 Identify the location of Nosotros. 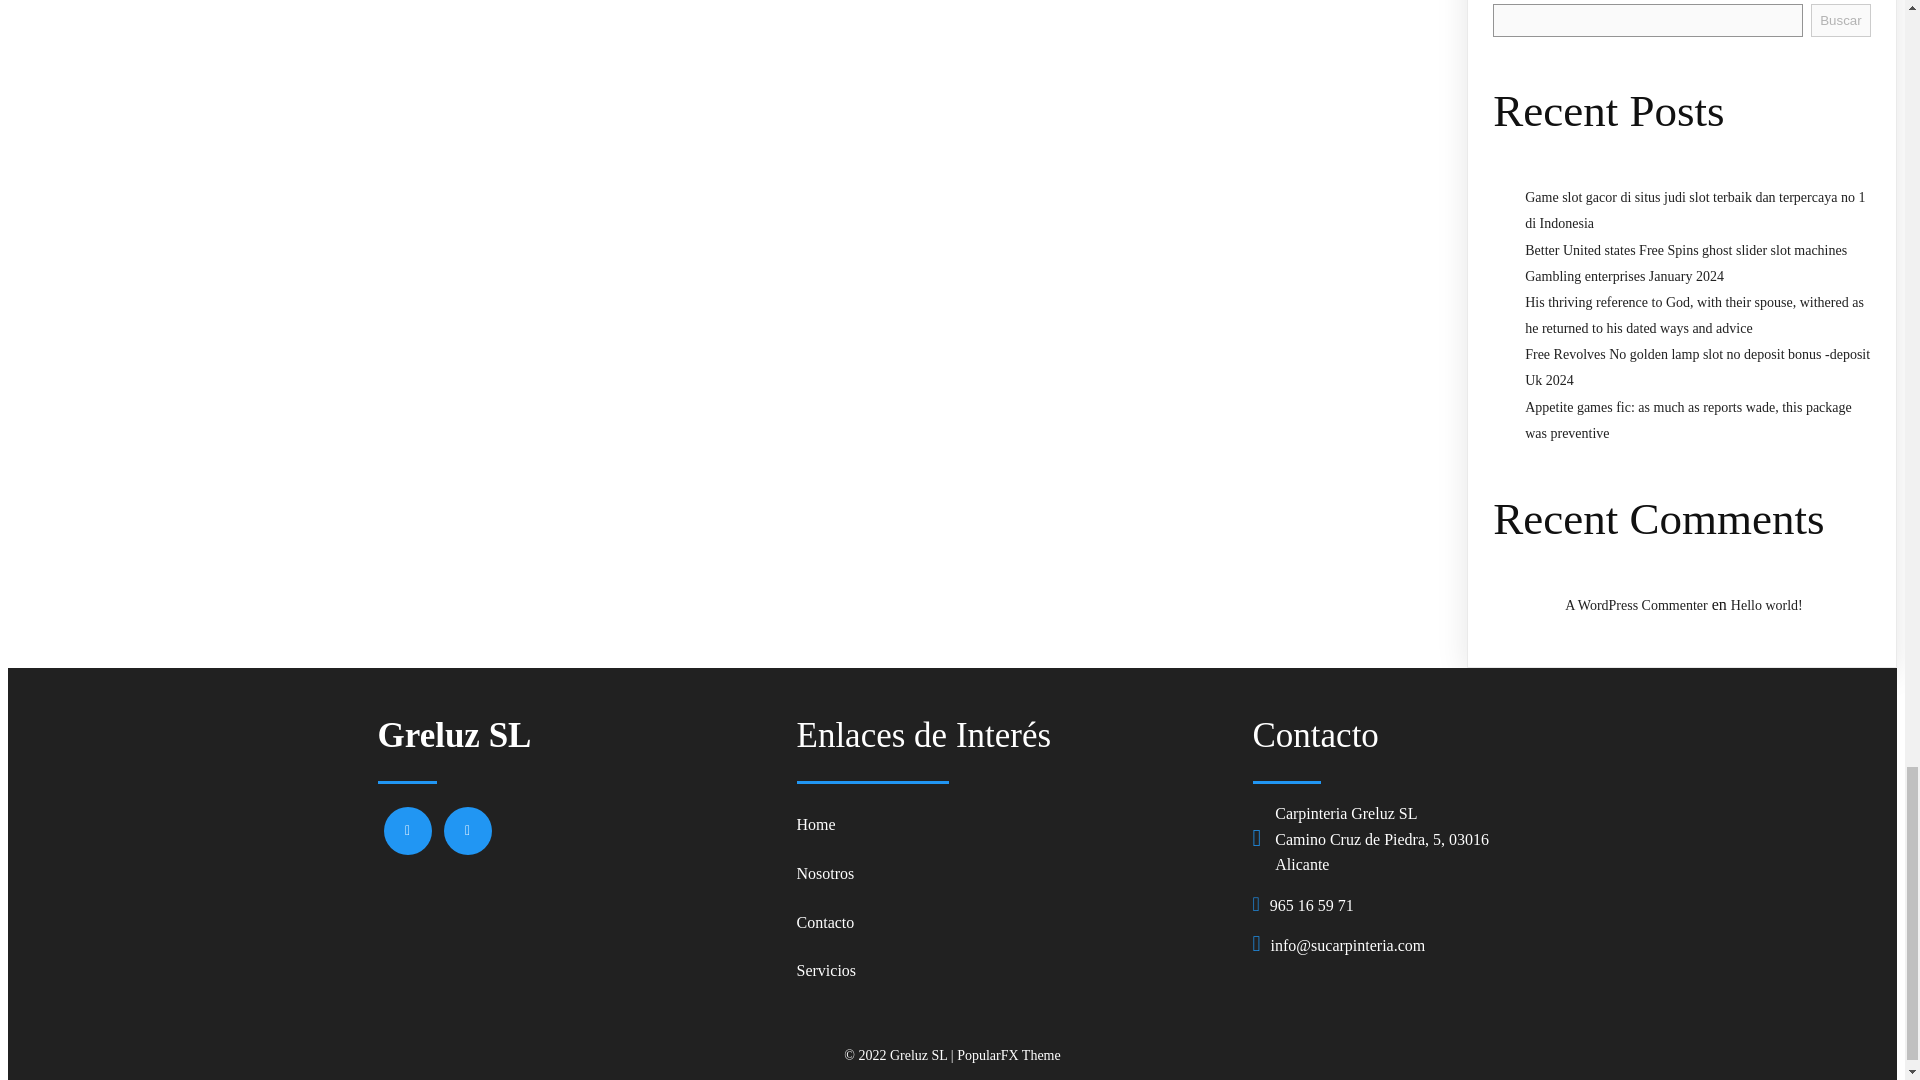
(1014, 872).